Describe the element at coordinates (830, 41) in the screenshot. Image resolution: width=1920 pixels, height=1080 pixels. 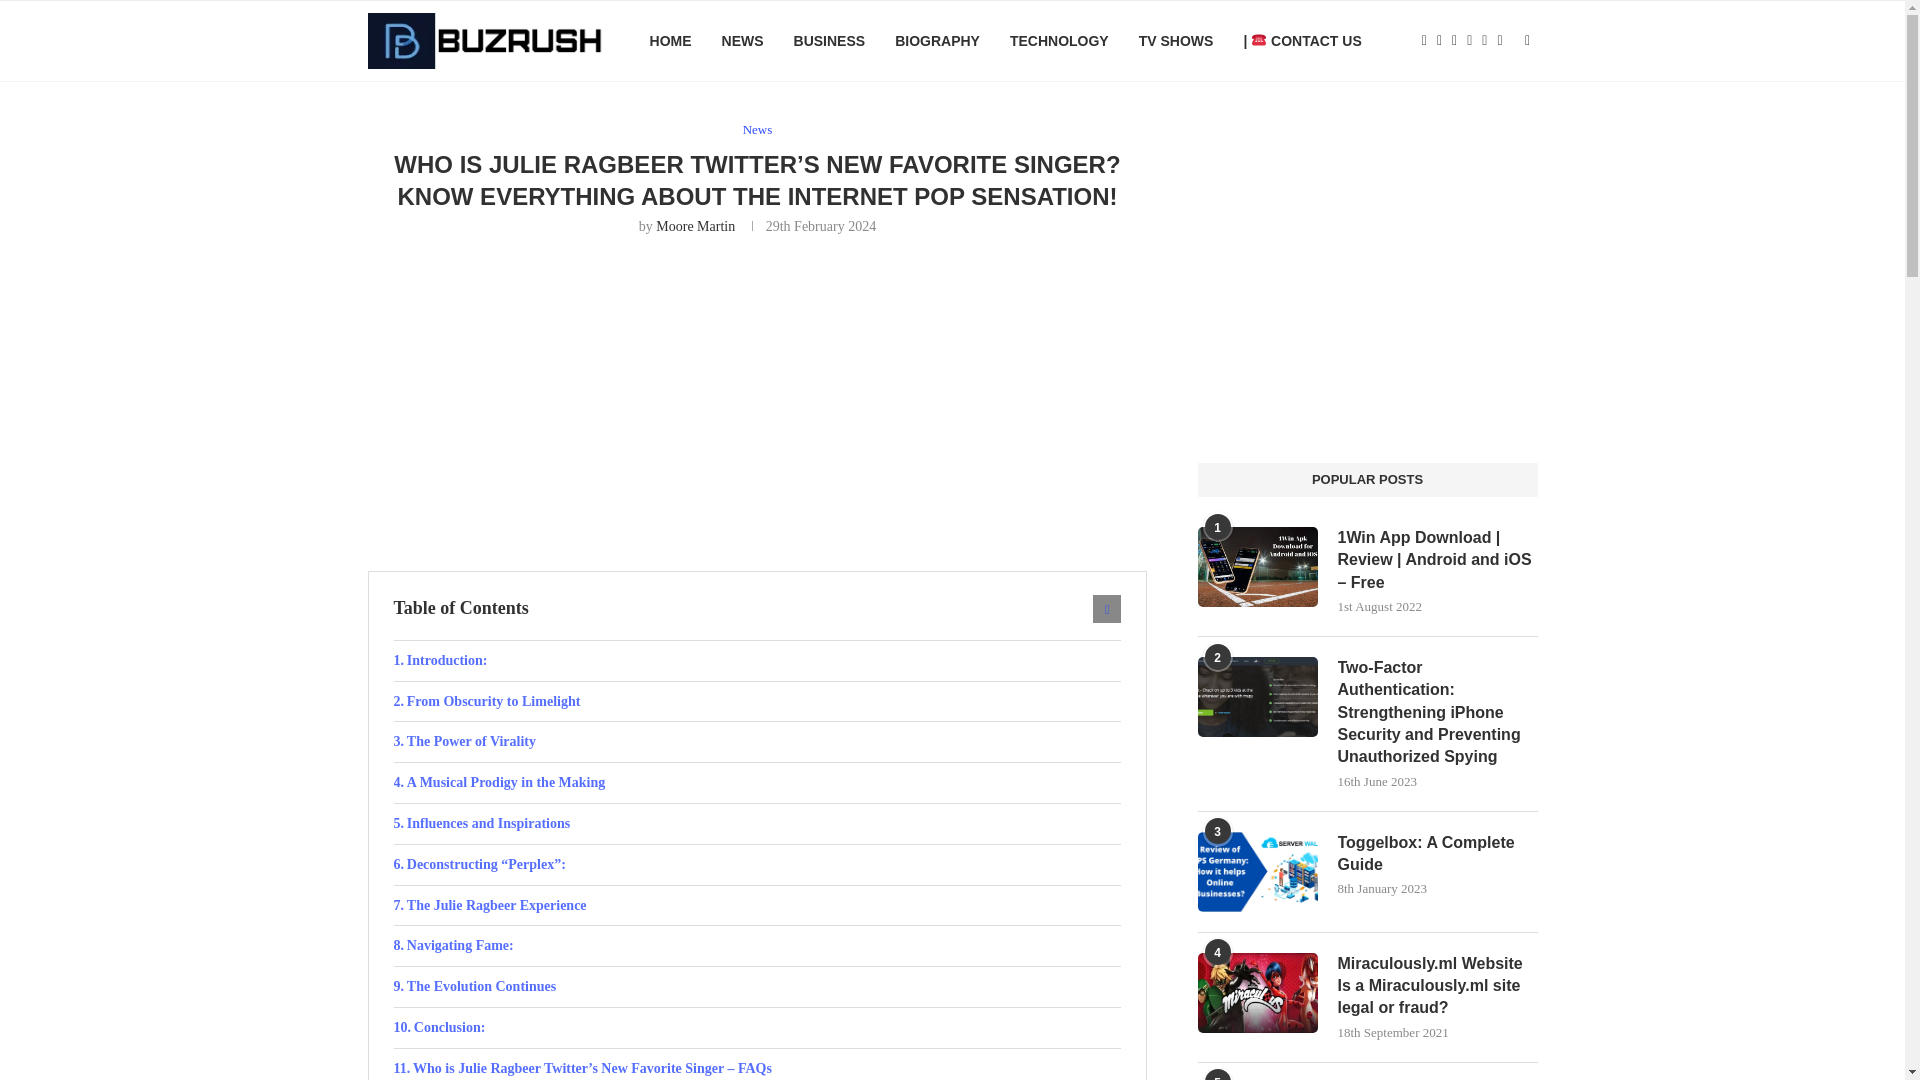
I see `BUSINESS` at that location.